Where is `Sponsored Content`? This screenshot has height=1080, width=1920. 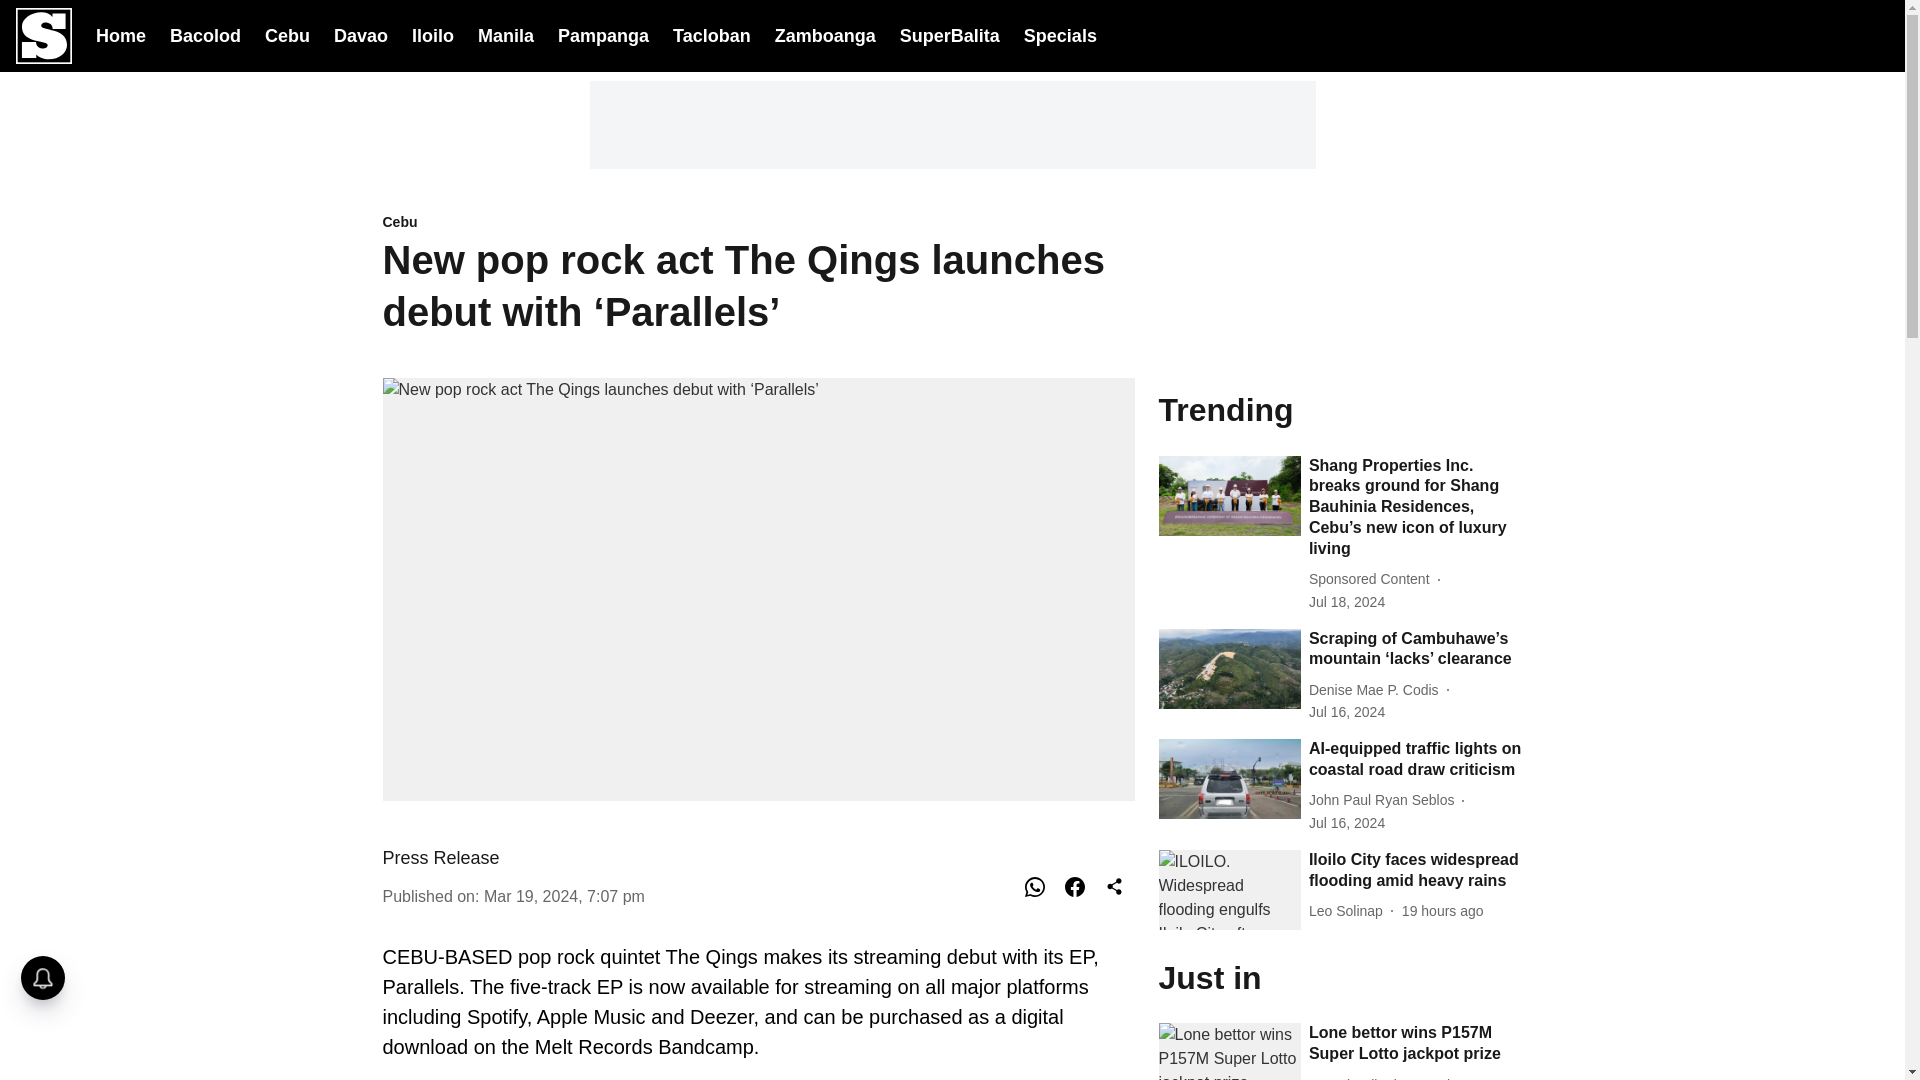
Sponsored Content is located at coordinates (1374, 579).